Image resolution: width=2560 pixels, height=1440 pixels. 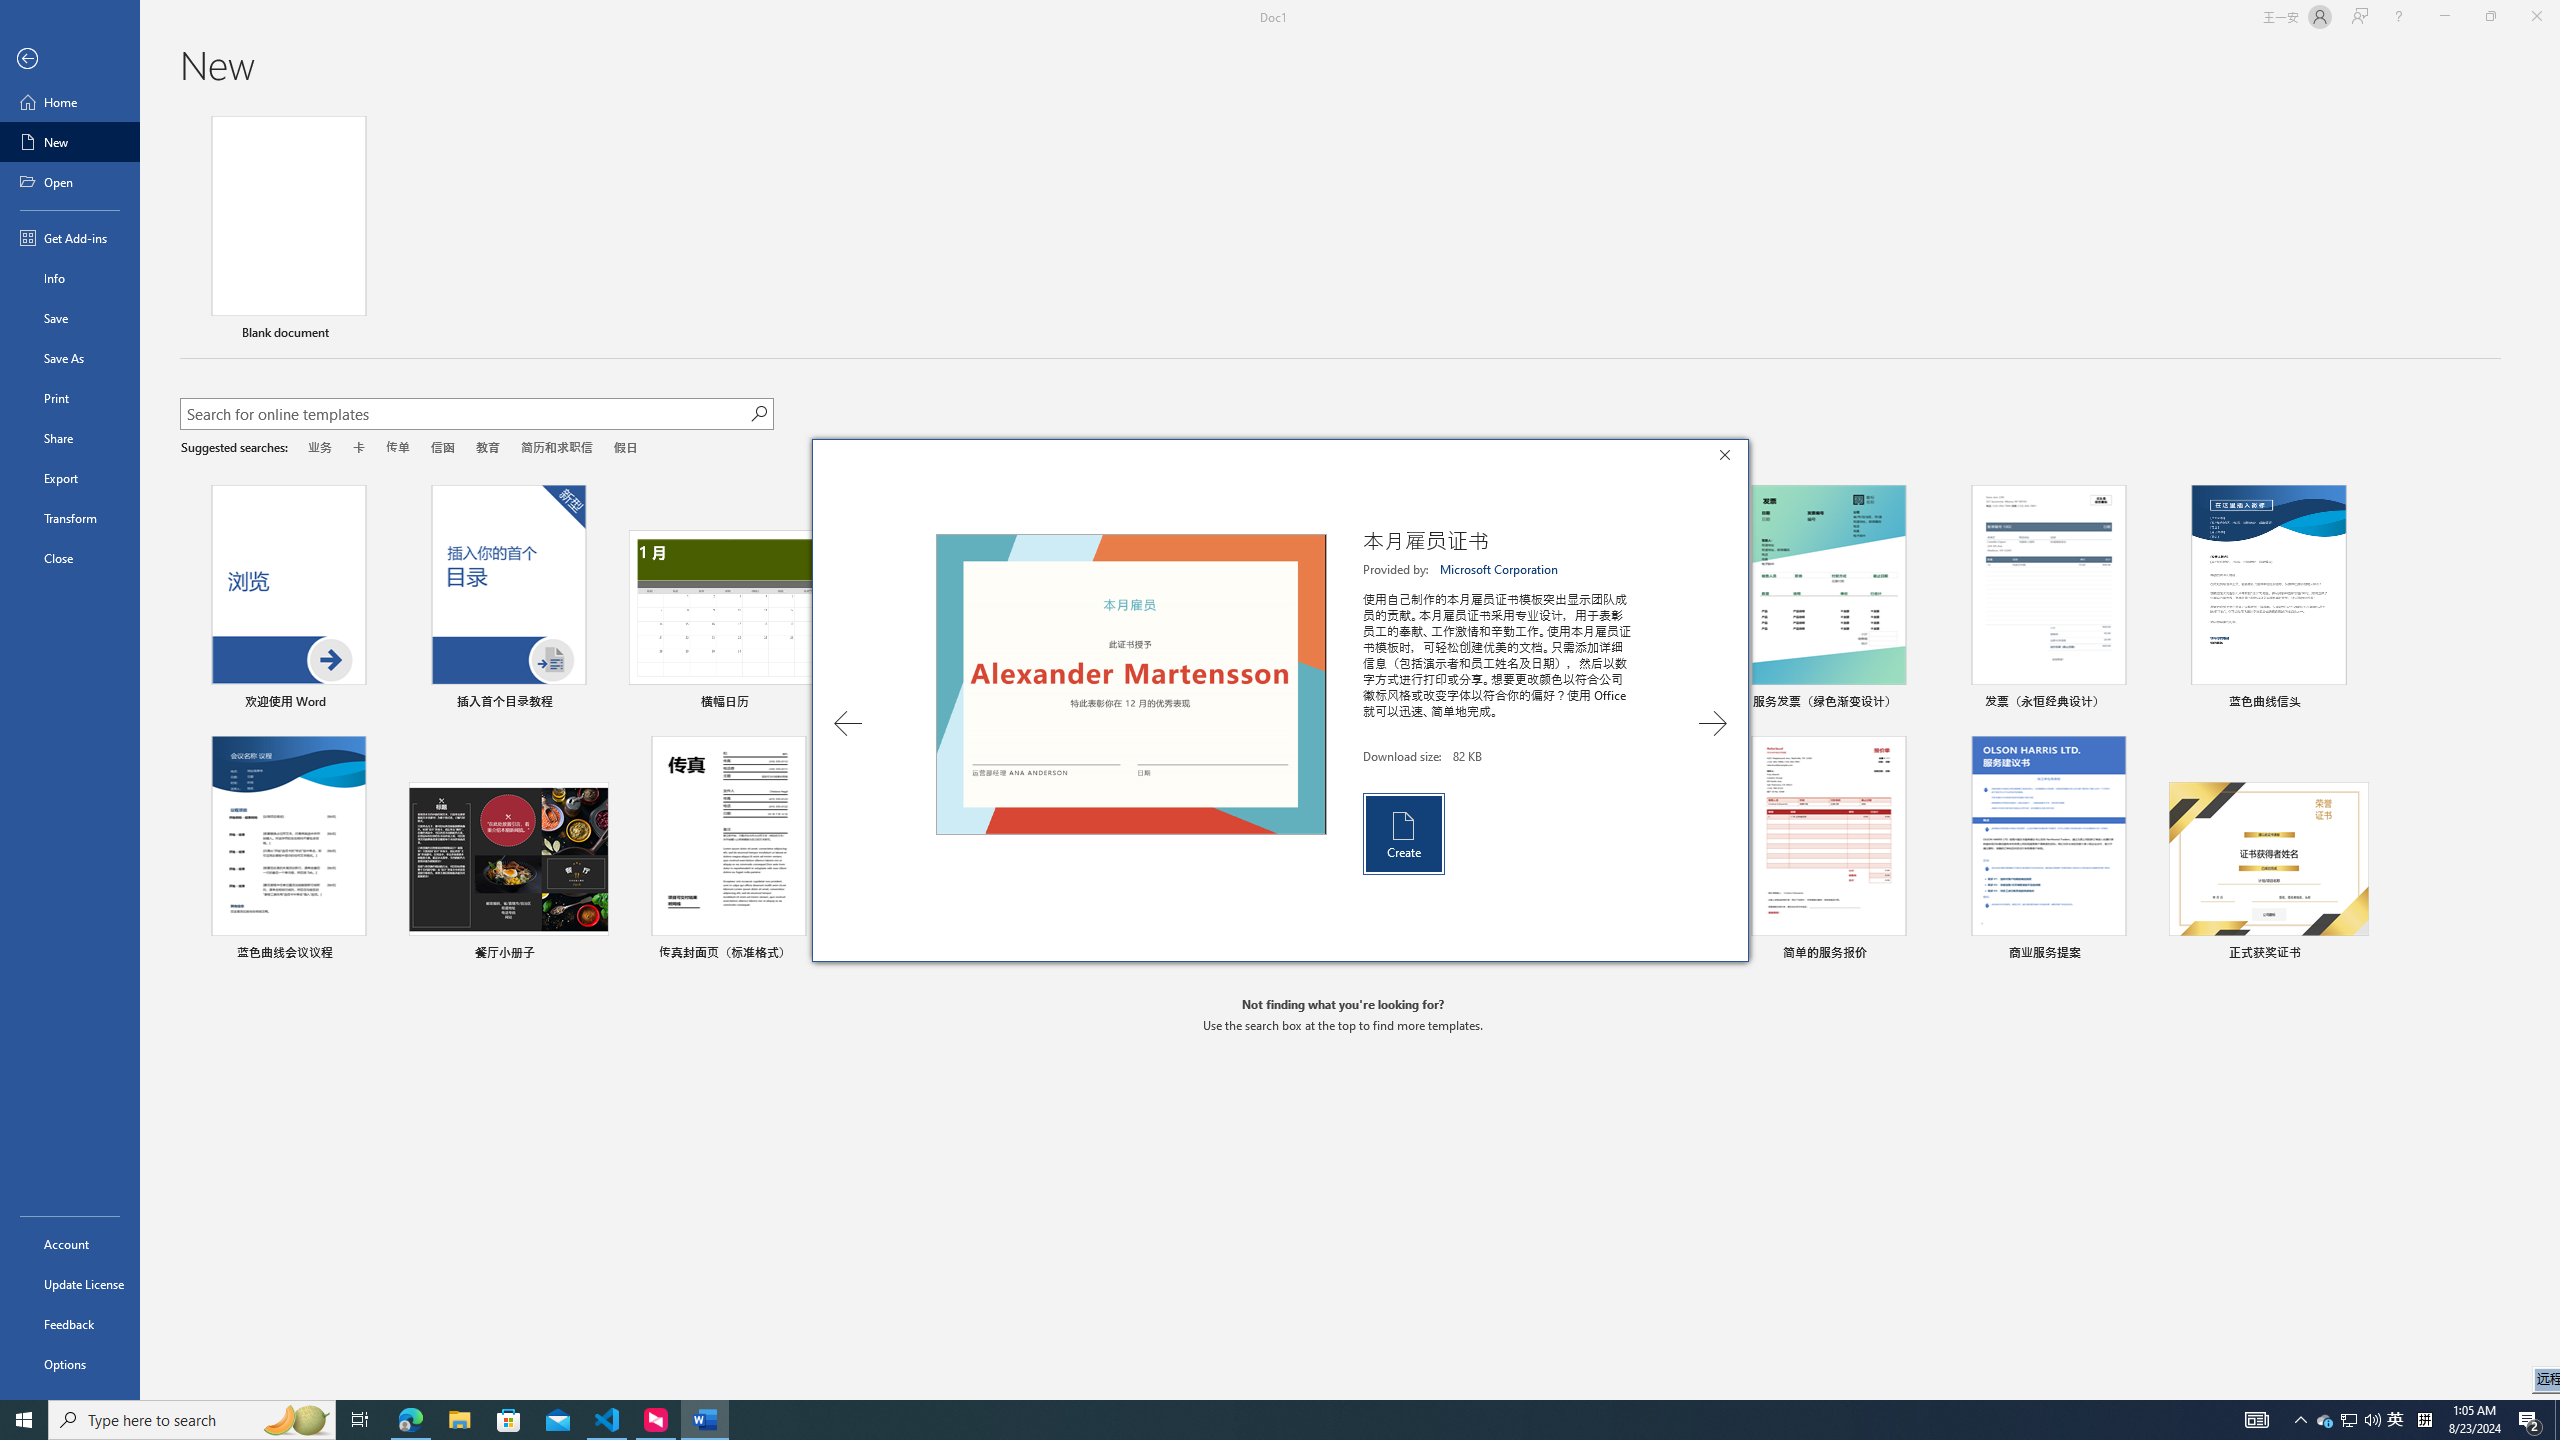 I want to click on Task View, so click(x=360, y=1420).